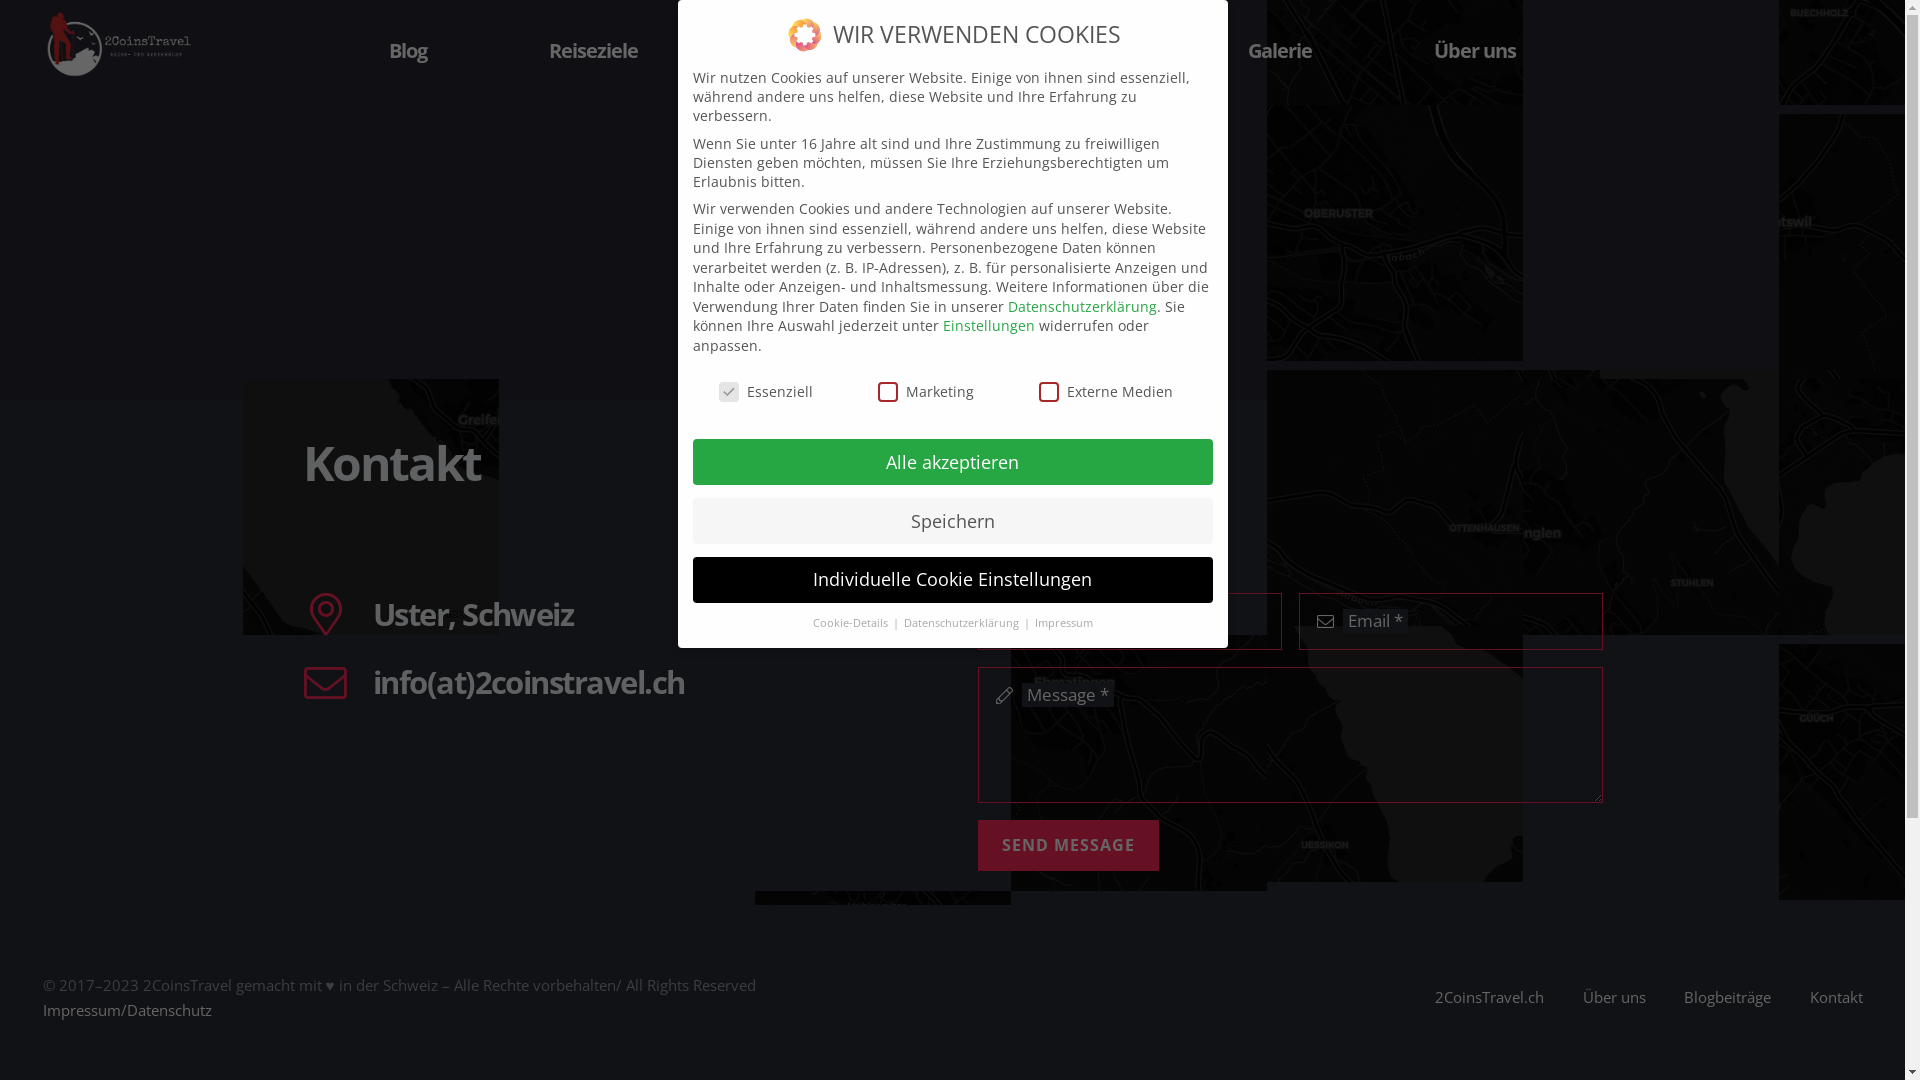 The image size is (1920, 1080). Describe the element at coordinates (1062, 50) in the screenshot. I see `Wanderungen` at that location.